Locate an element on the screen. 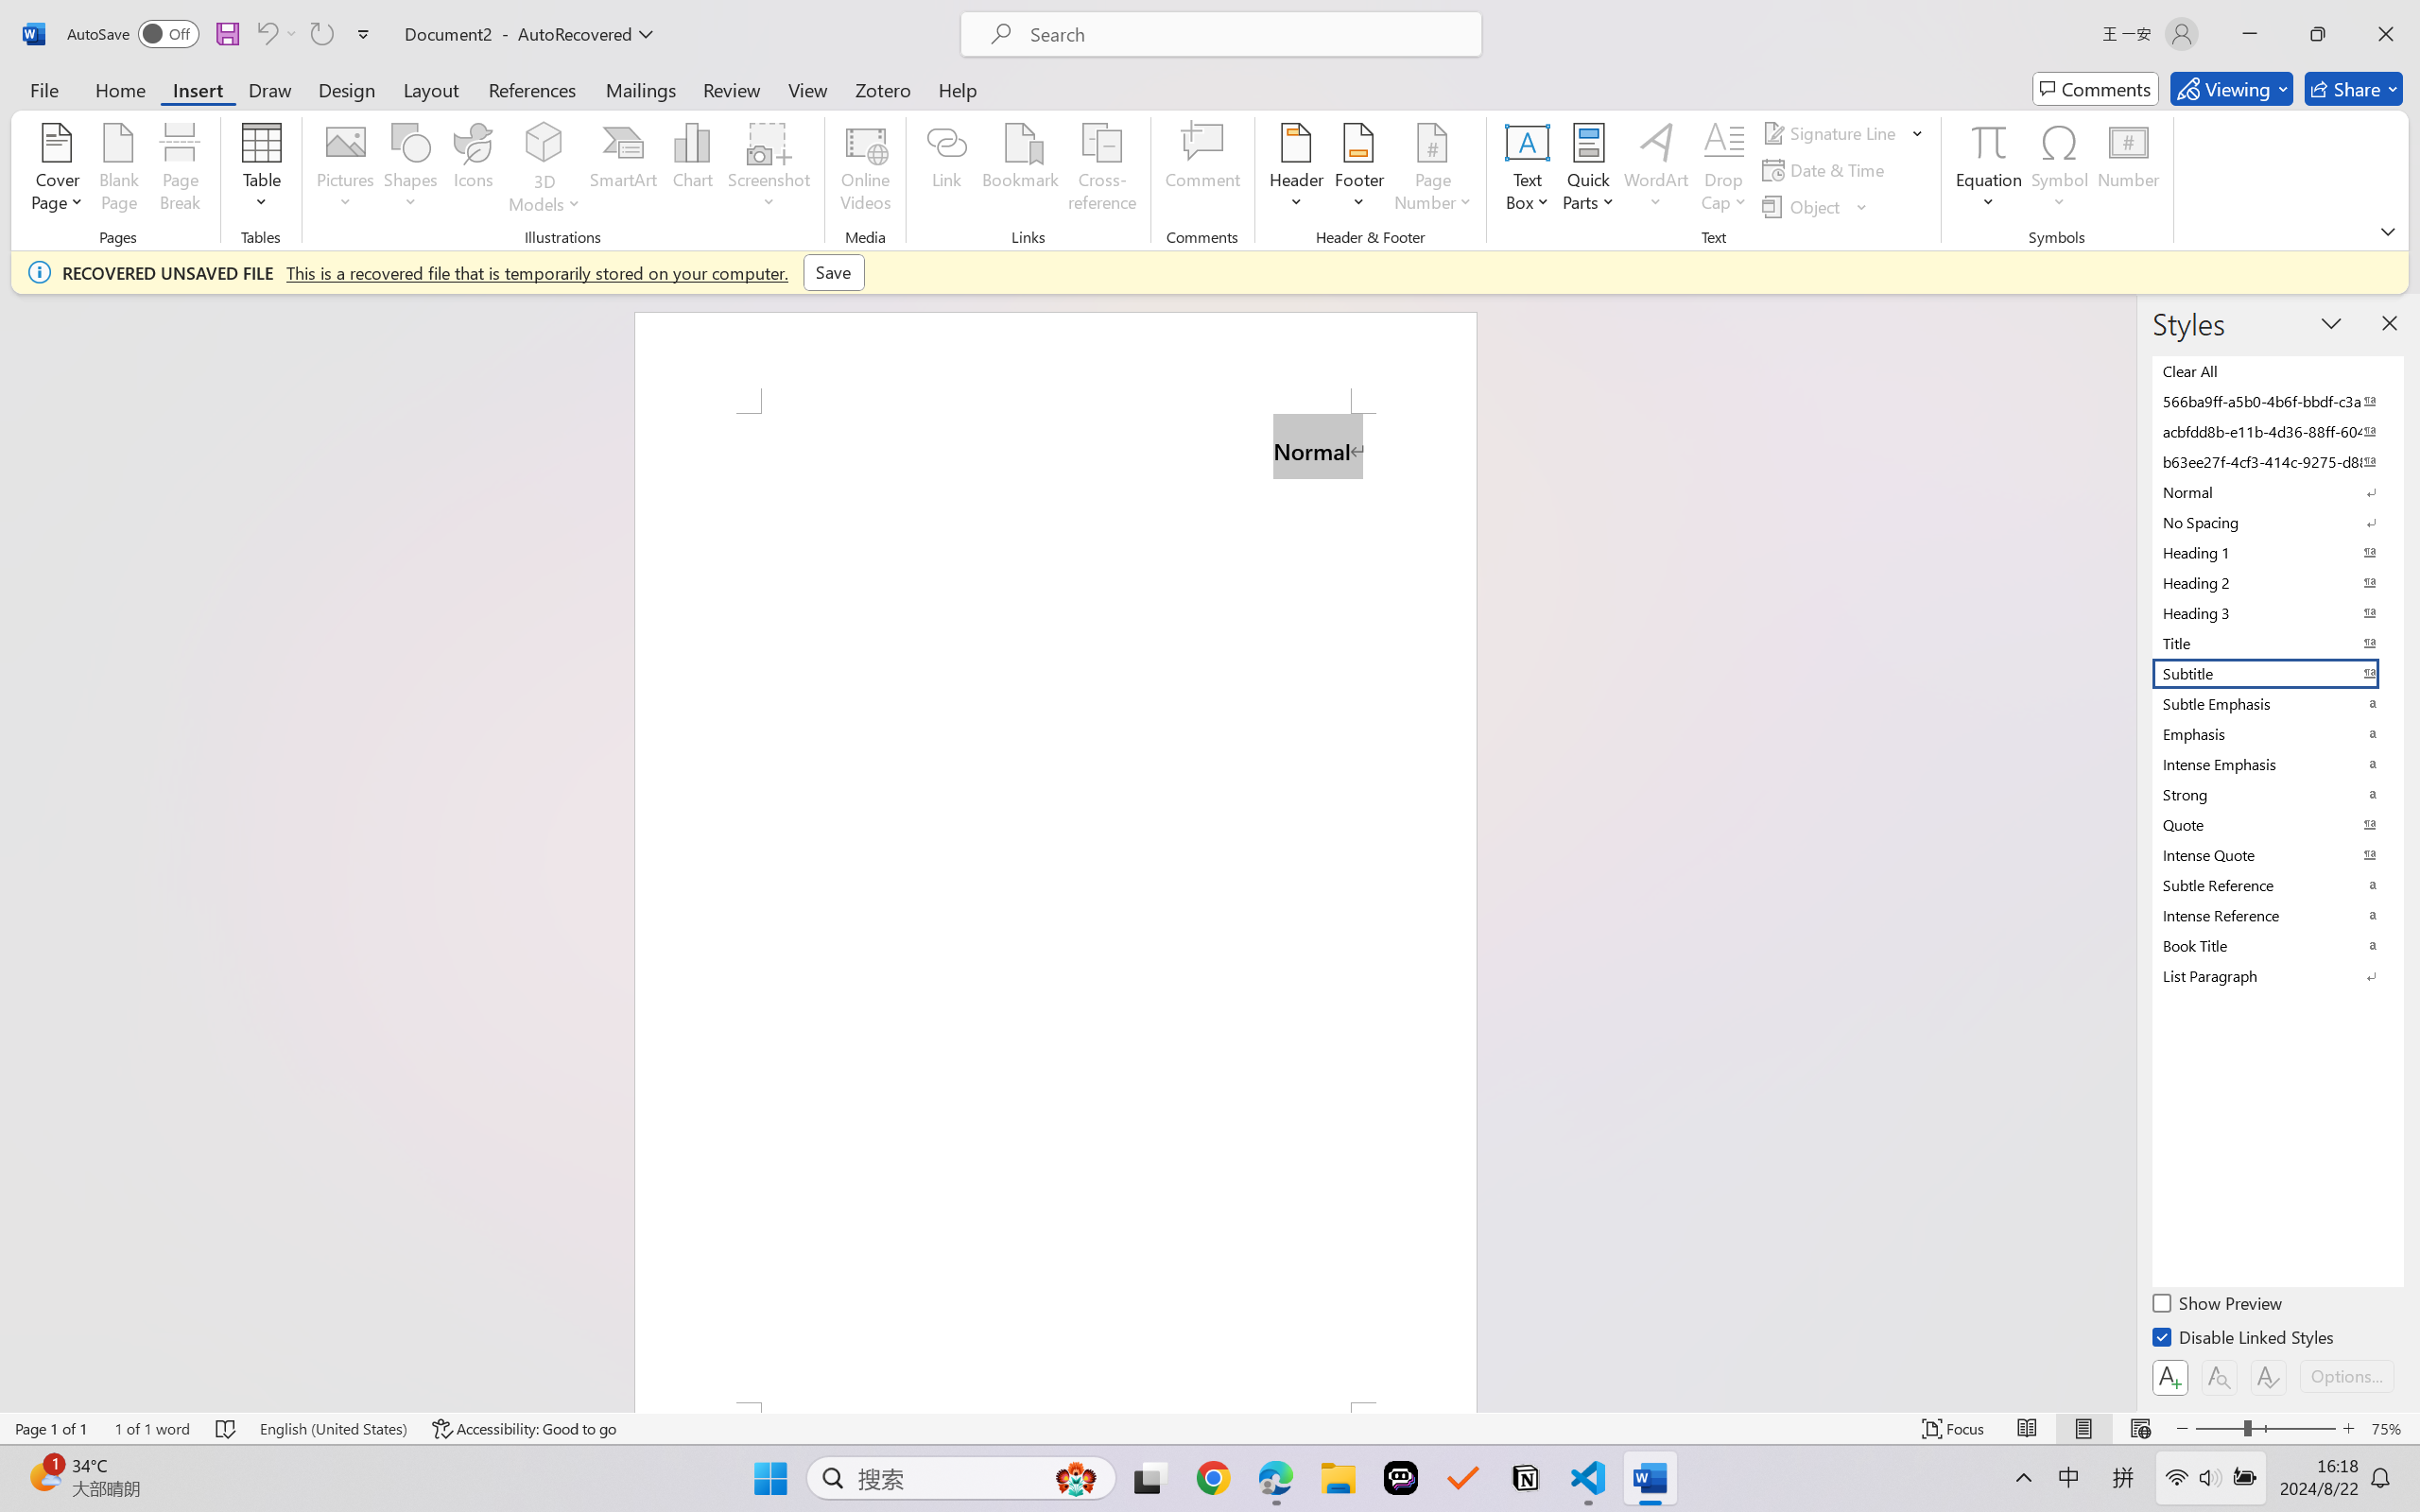 The height and width of the screenshot is (1512, 2420). Equation is located at coordinates (1989, 142).